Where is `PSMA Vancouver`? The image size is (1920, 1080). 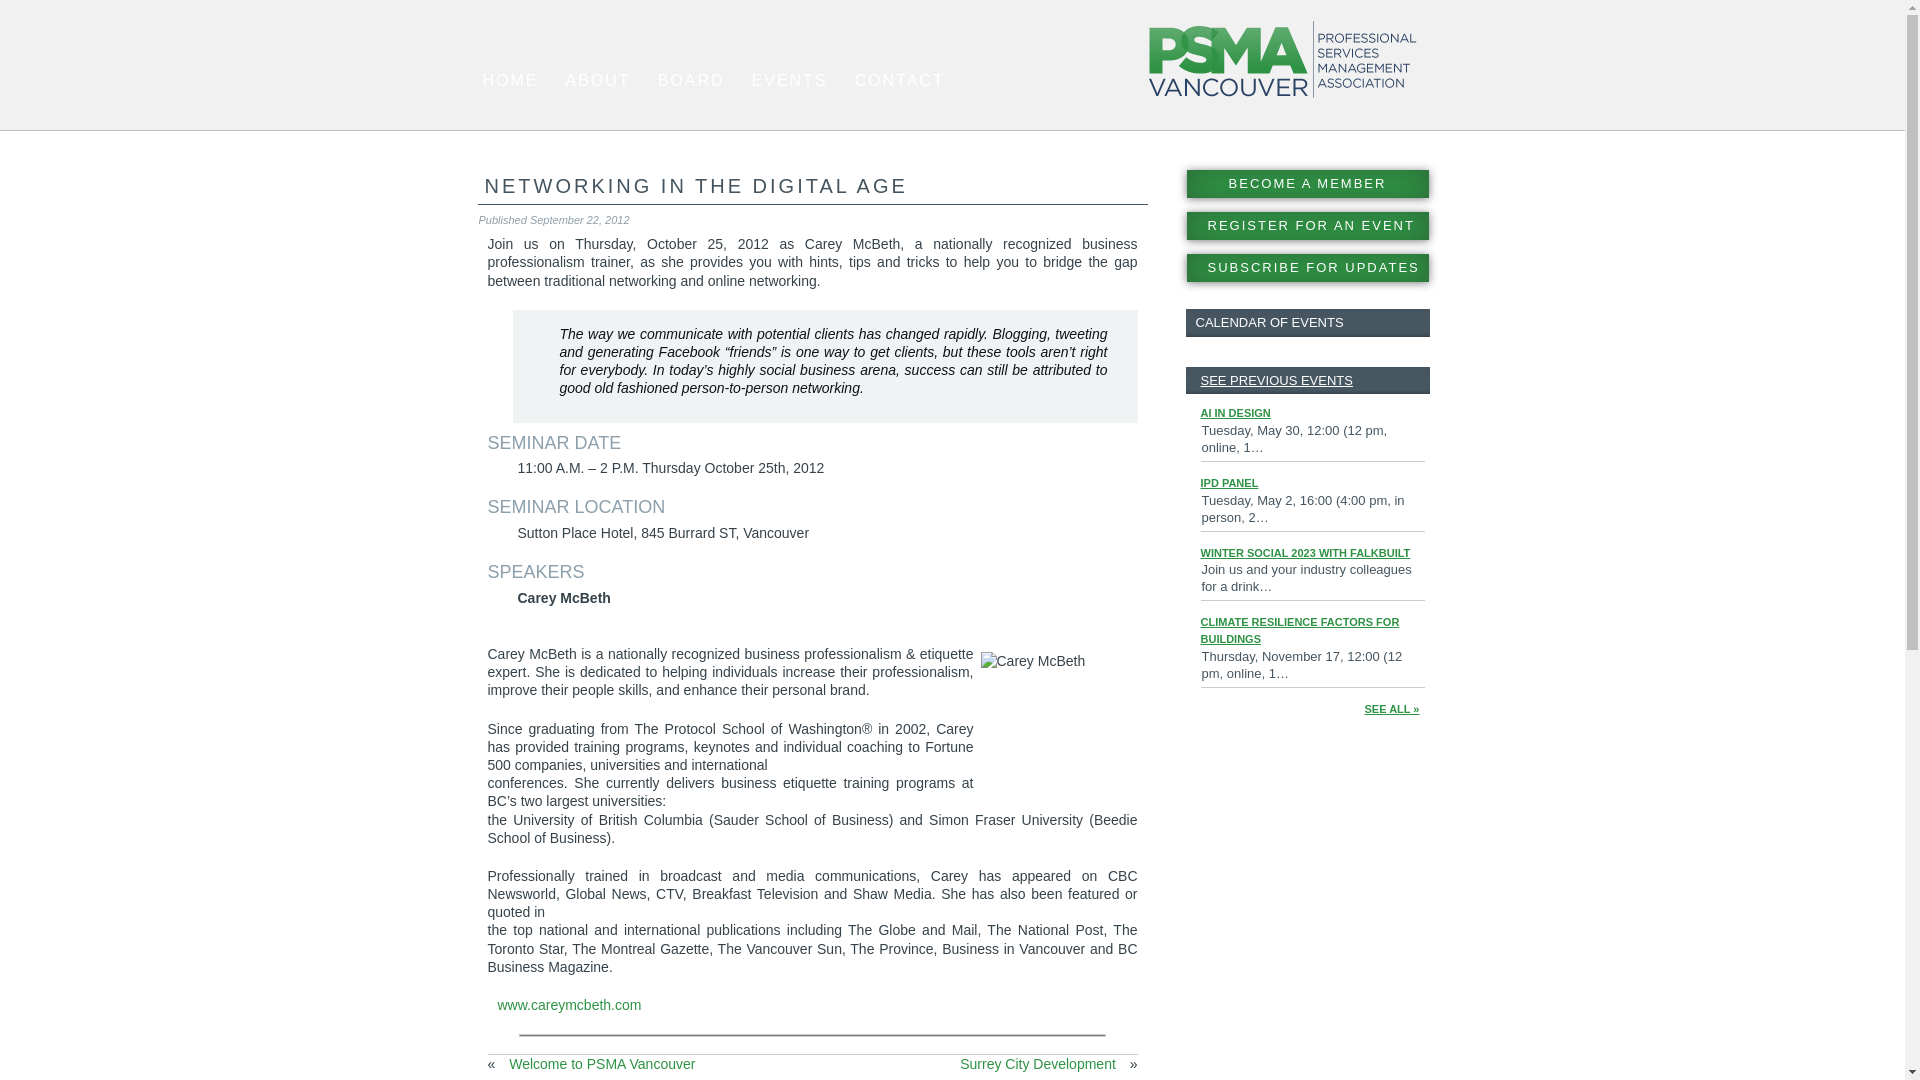 PSMA Vancouver is located at coordinates (1282, 60).